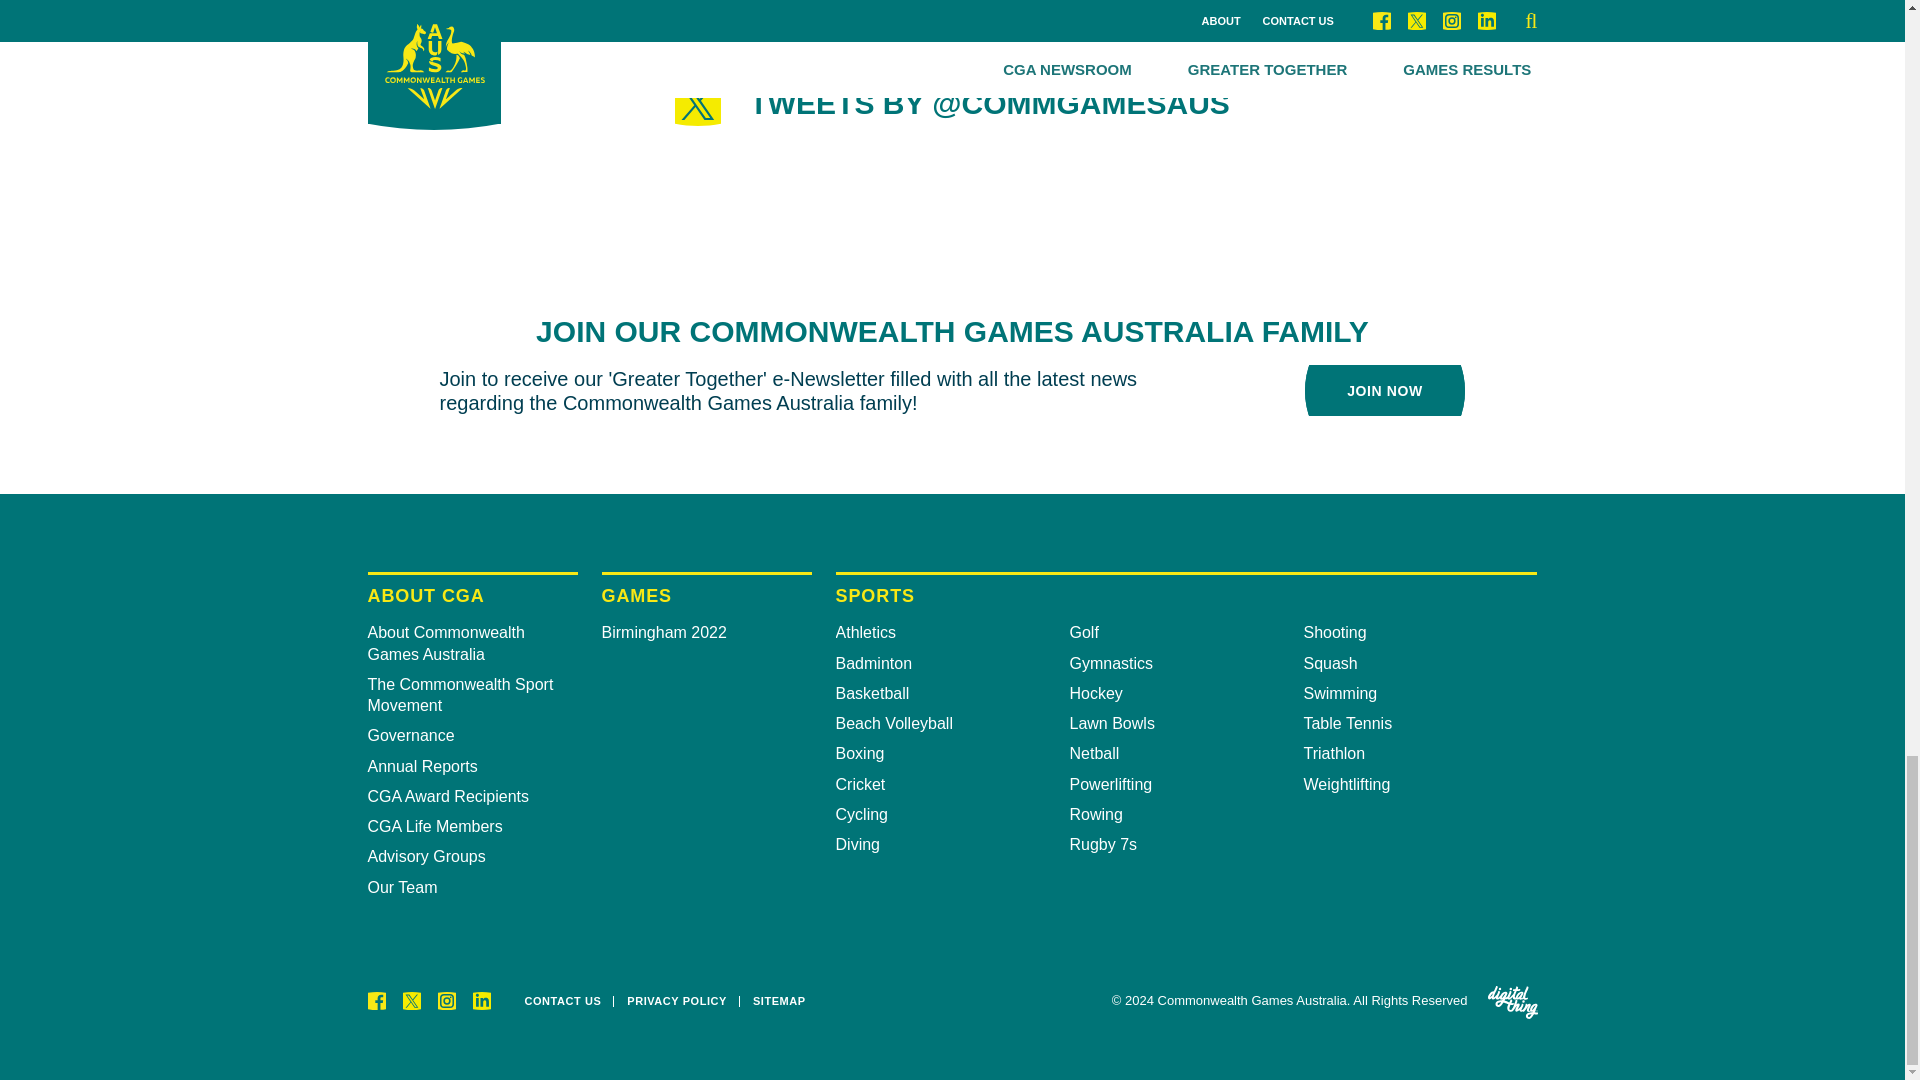  I want to click on JOIN NOW, so click(1384, 390).